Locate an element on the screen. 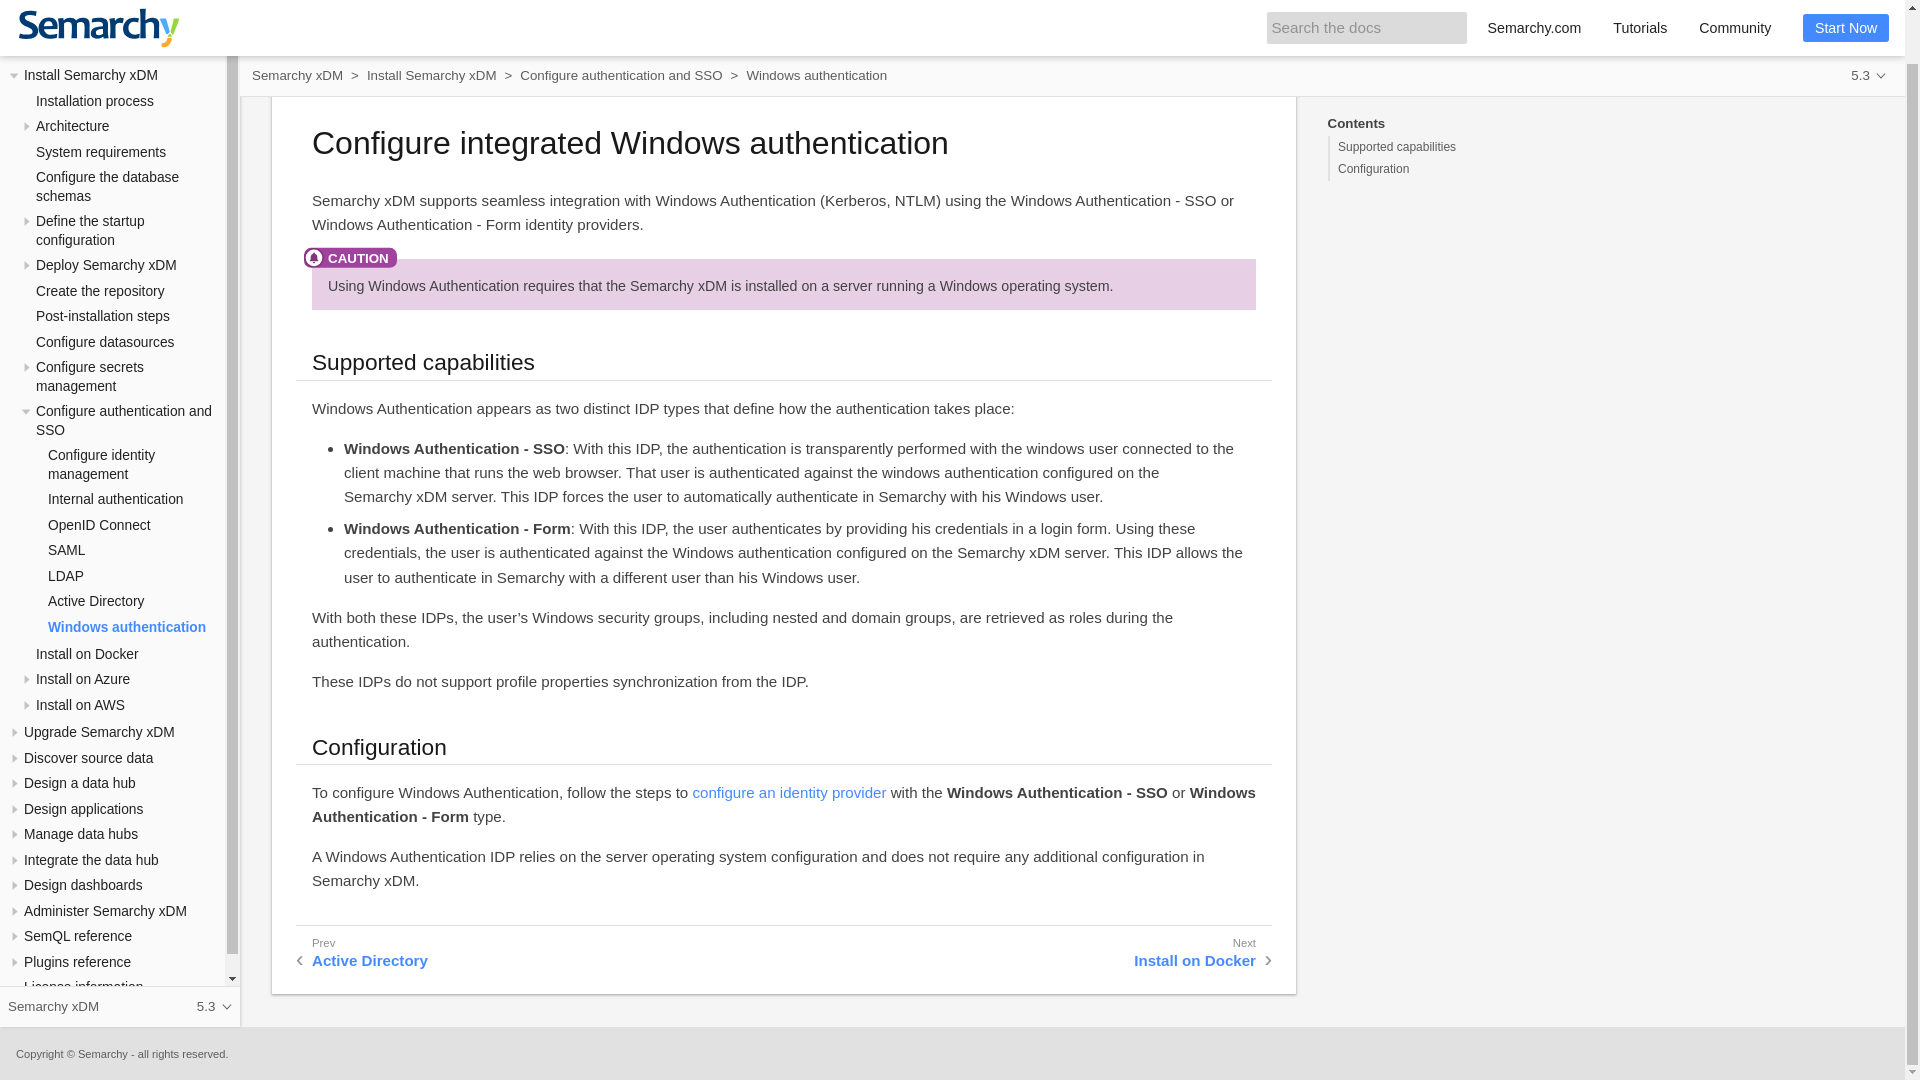  Configure the database schemas is located at coordinates (107, 186).